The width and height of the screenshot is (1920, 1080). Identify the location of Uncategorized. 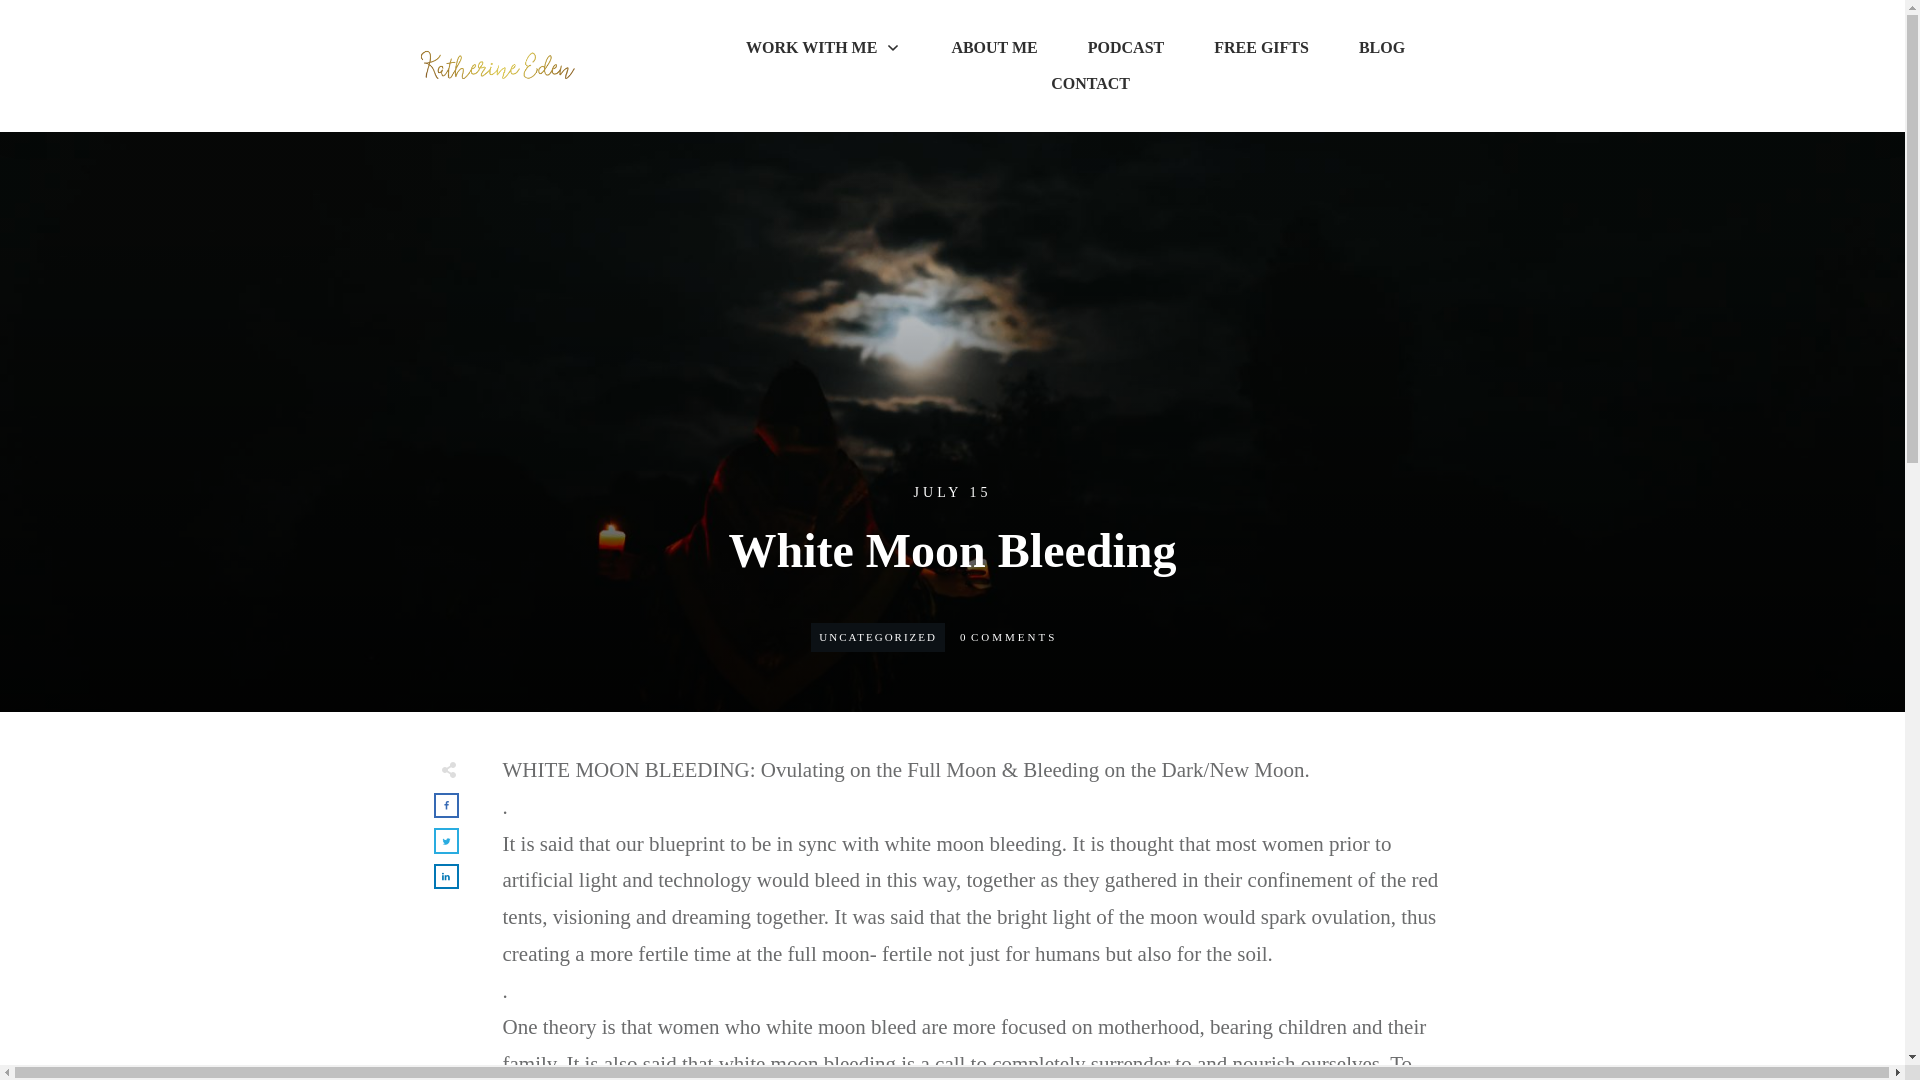
(878, 636).